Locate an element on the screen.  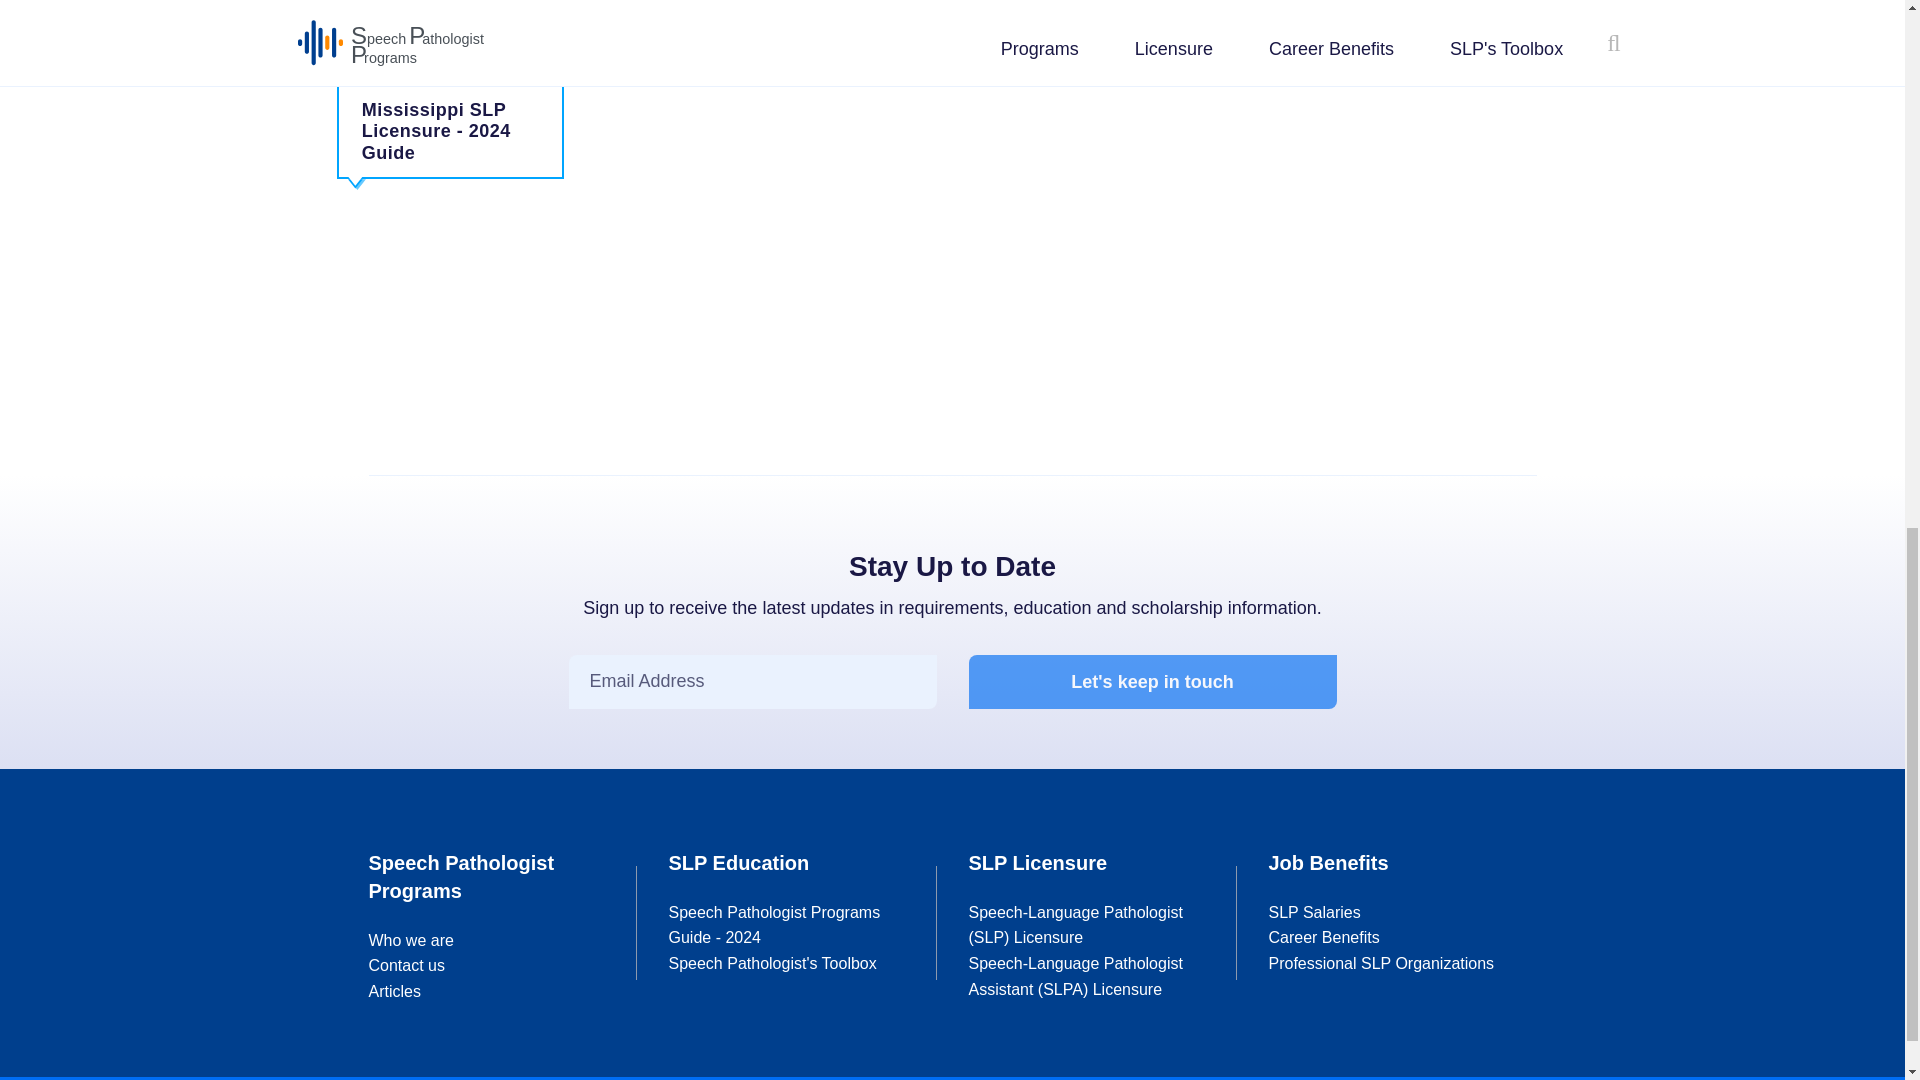
Let's keep in touch is located at coordinates (1152, 682).